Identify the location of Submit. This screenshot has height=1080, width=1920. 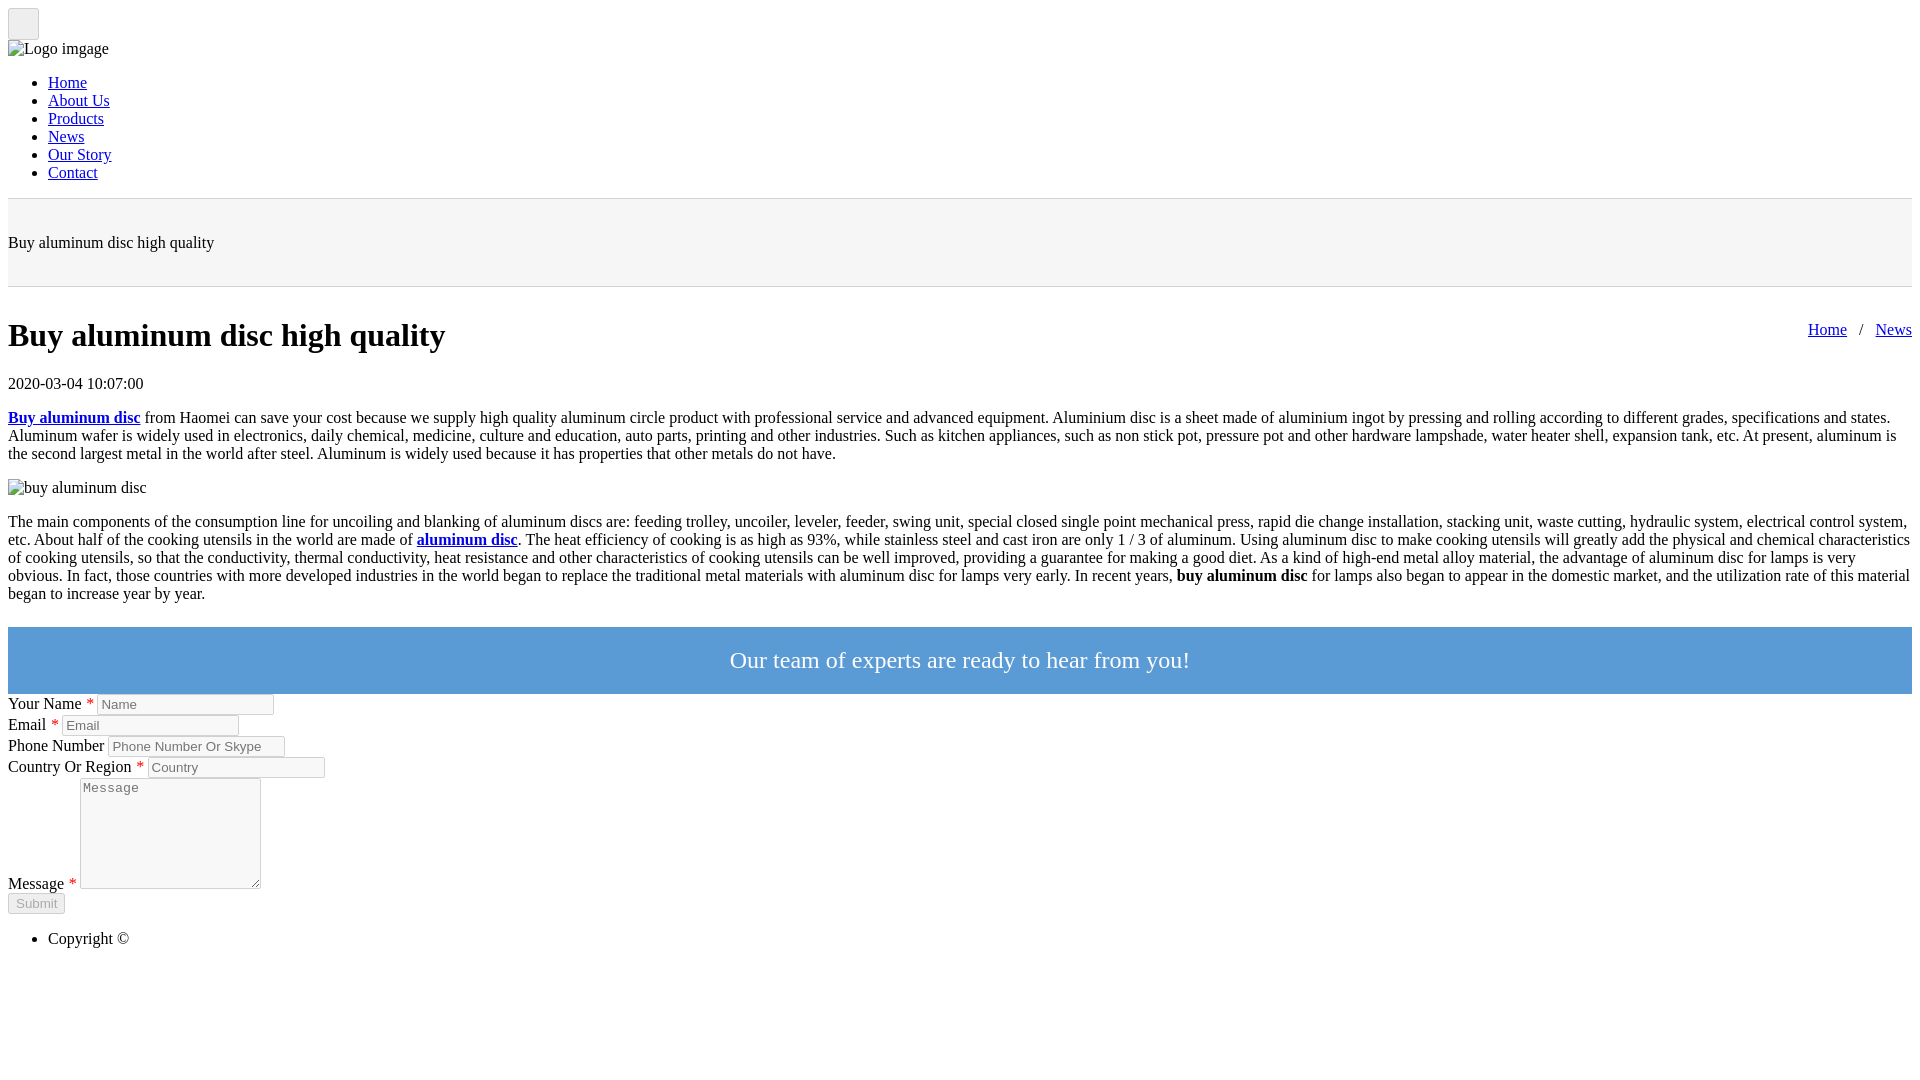
(36, 903).